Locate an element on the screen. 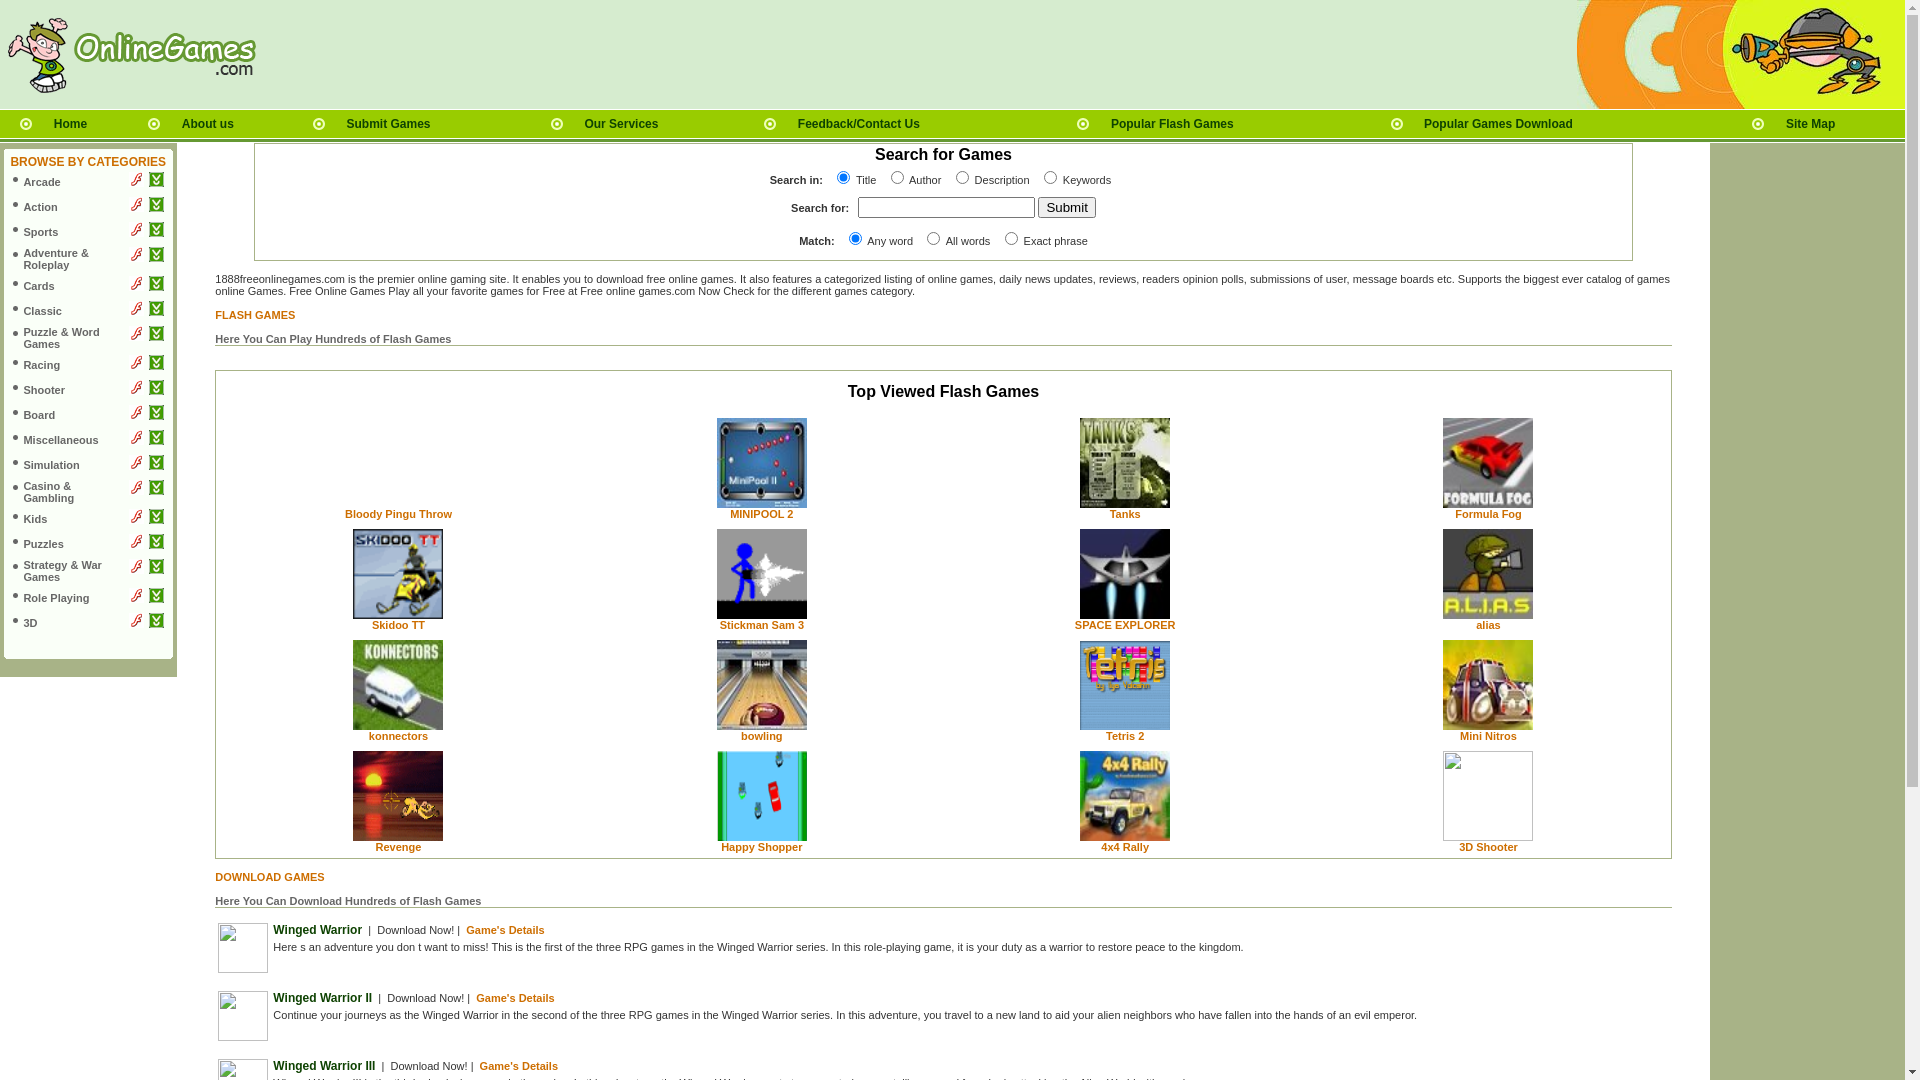  Play Action Flash Games is located at coordinates (136, 208).